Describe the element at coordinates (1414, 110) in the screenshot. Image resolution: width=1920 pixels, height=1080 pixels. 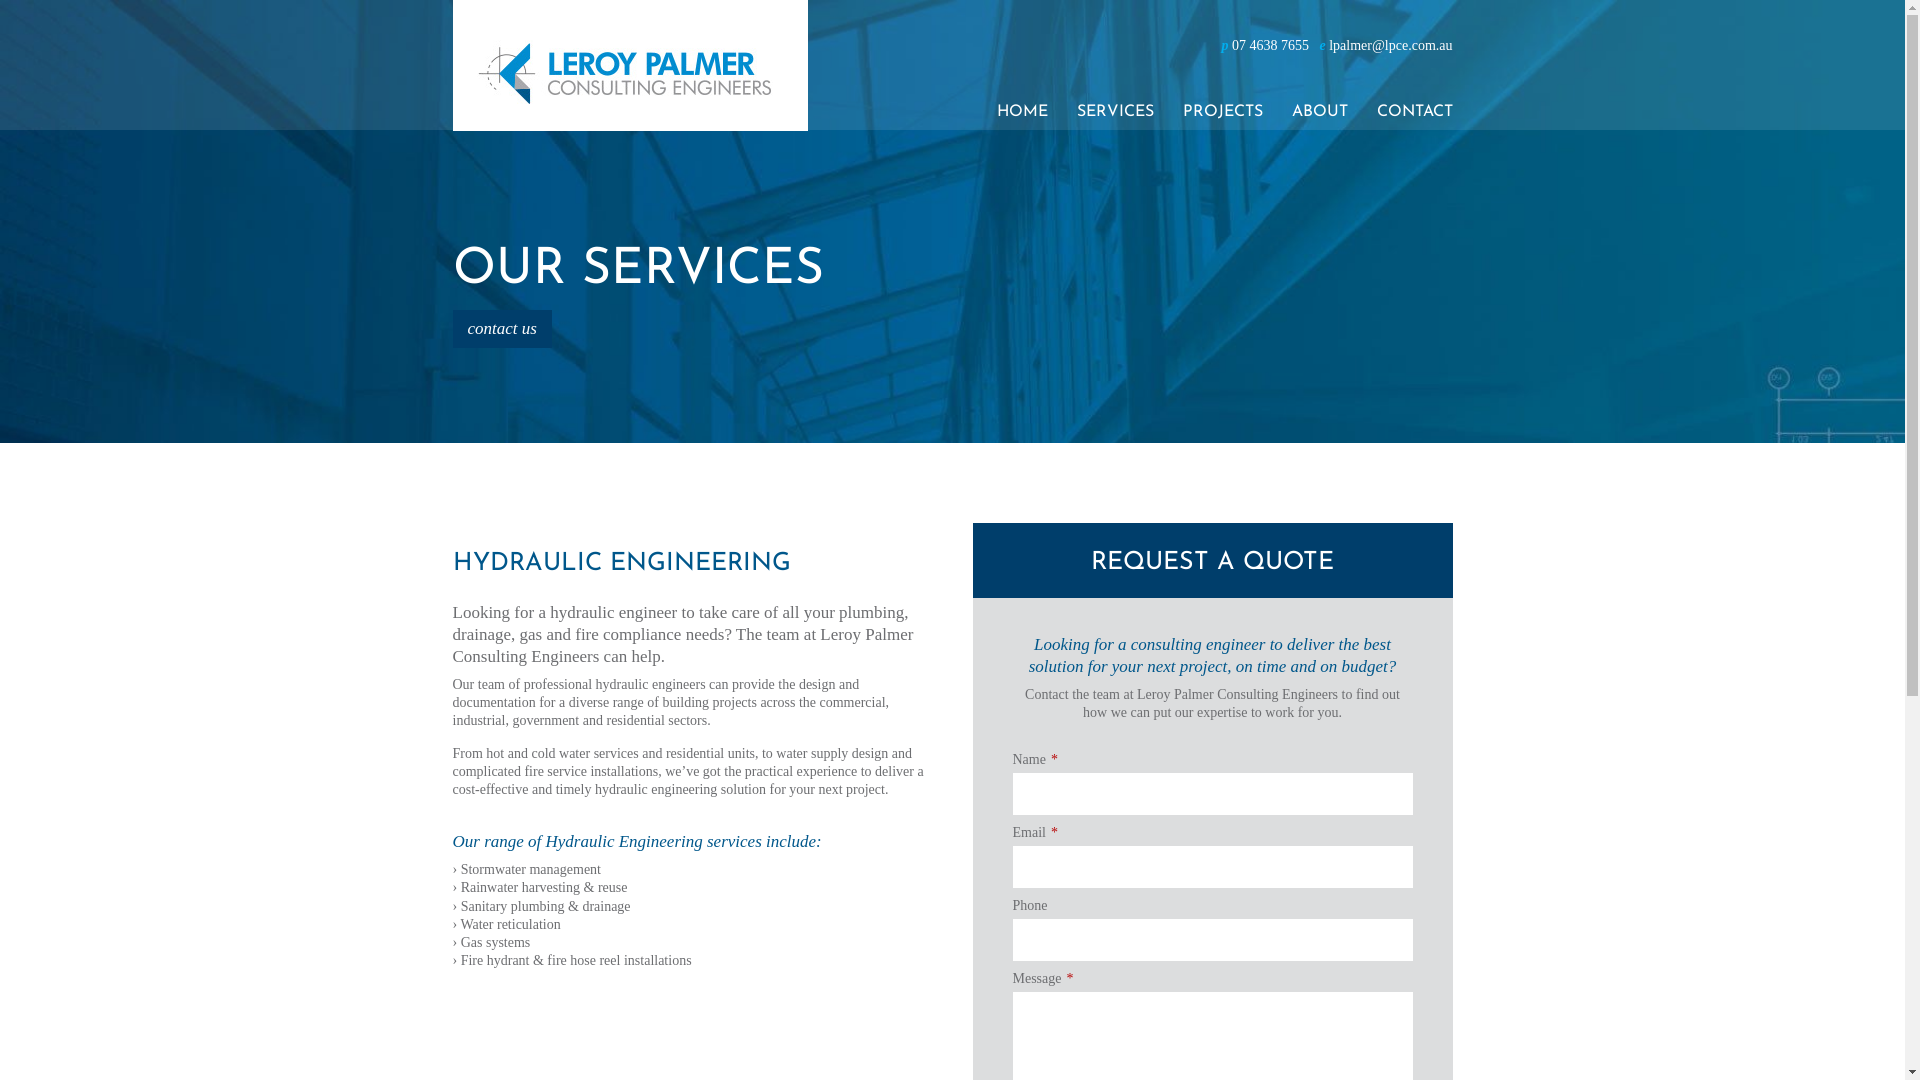
I see `CONTACT` at that location.